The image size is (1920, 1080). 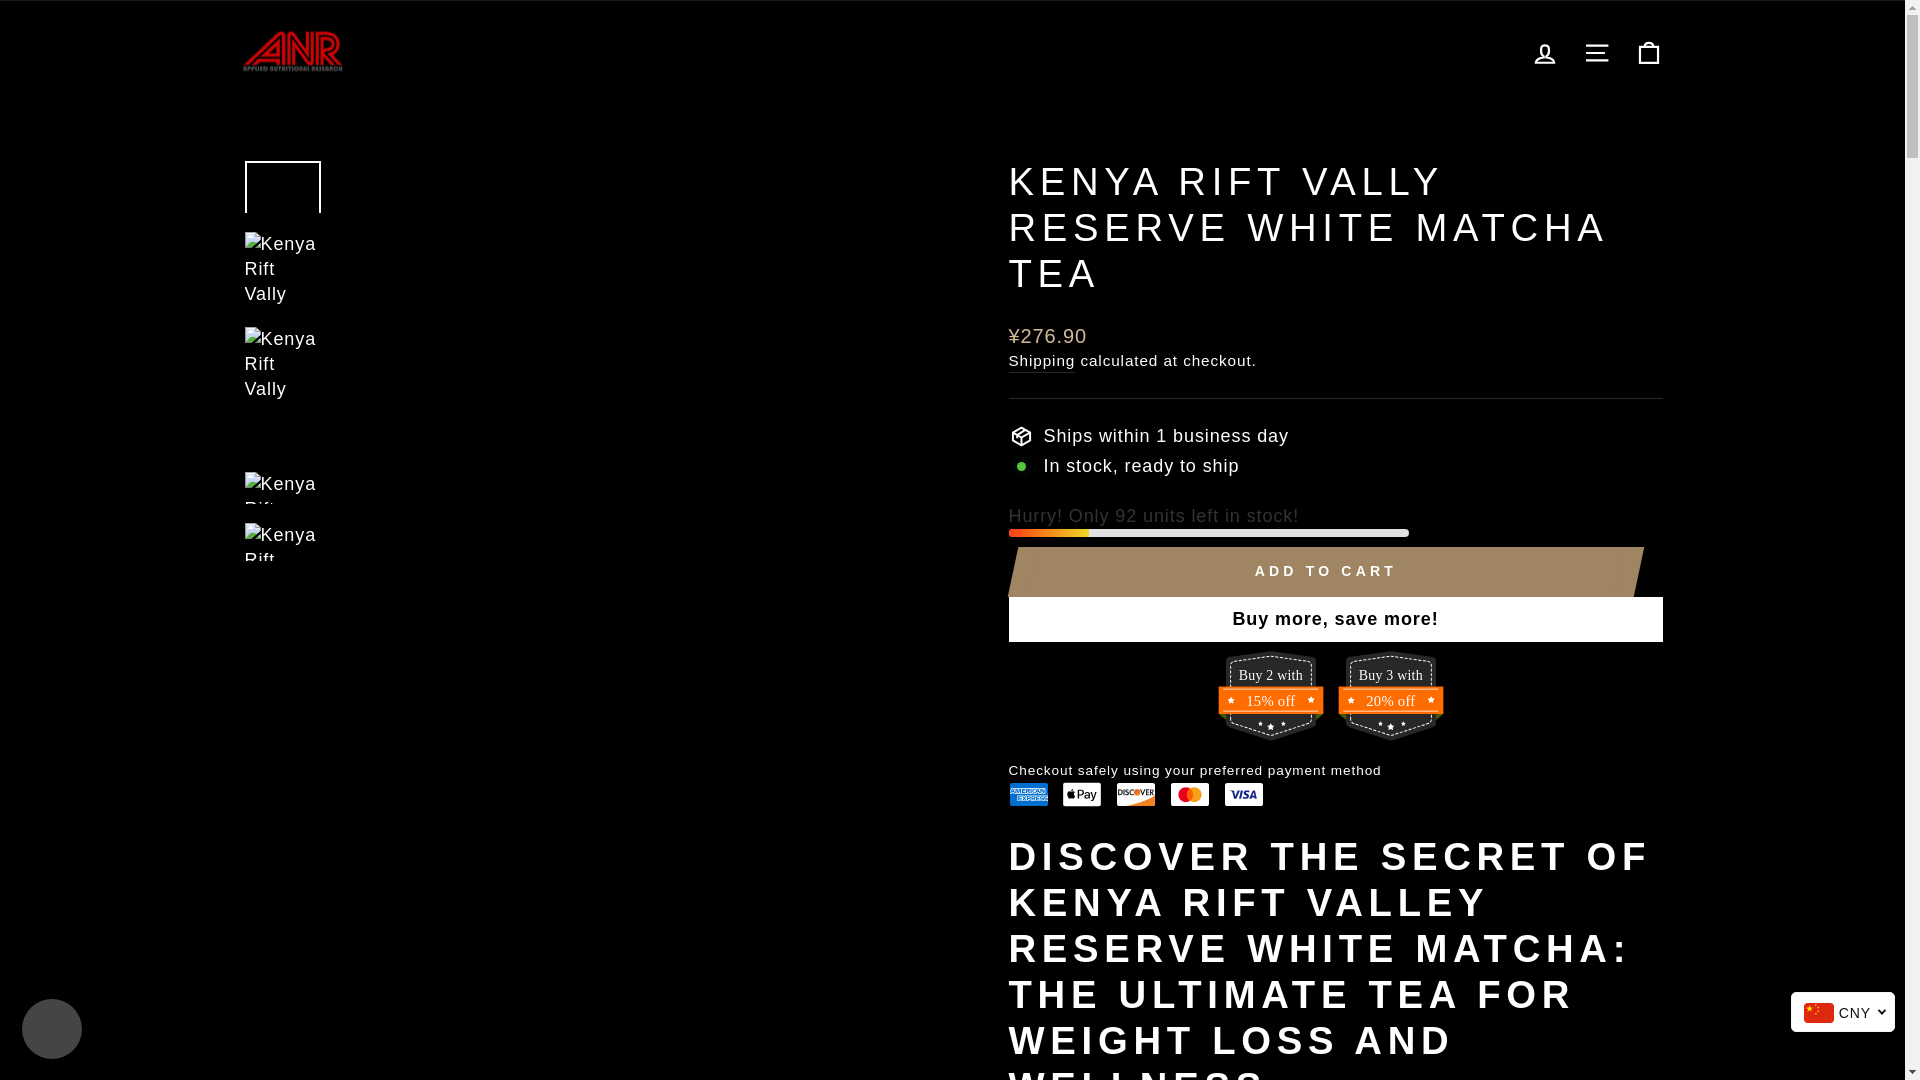 I want to click on SITE NAVIGATION, so click(x=1596, y=52).